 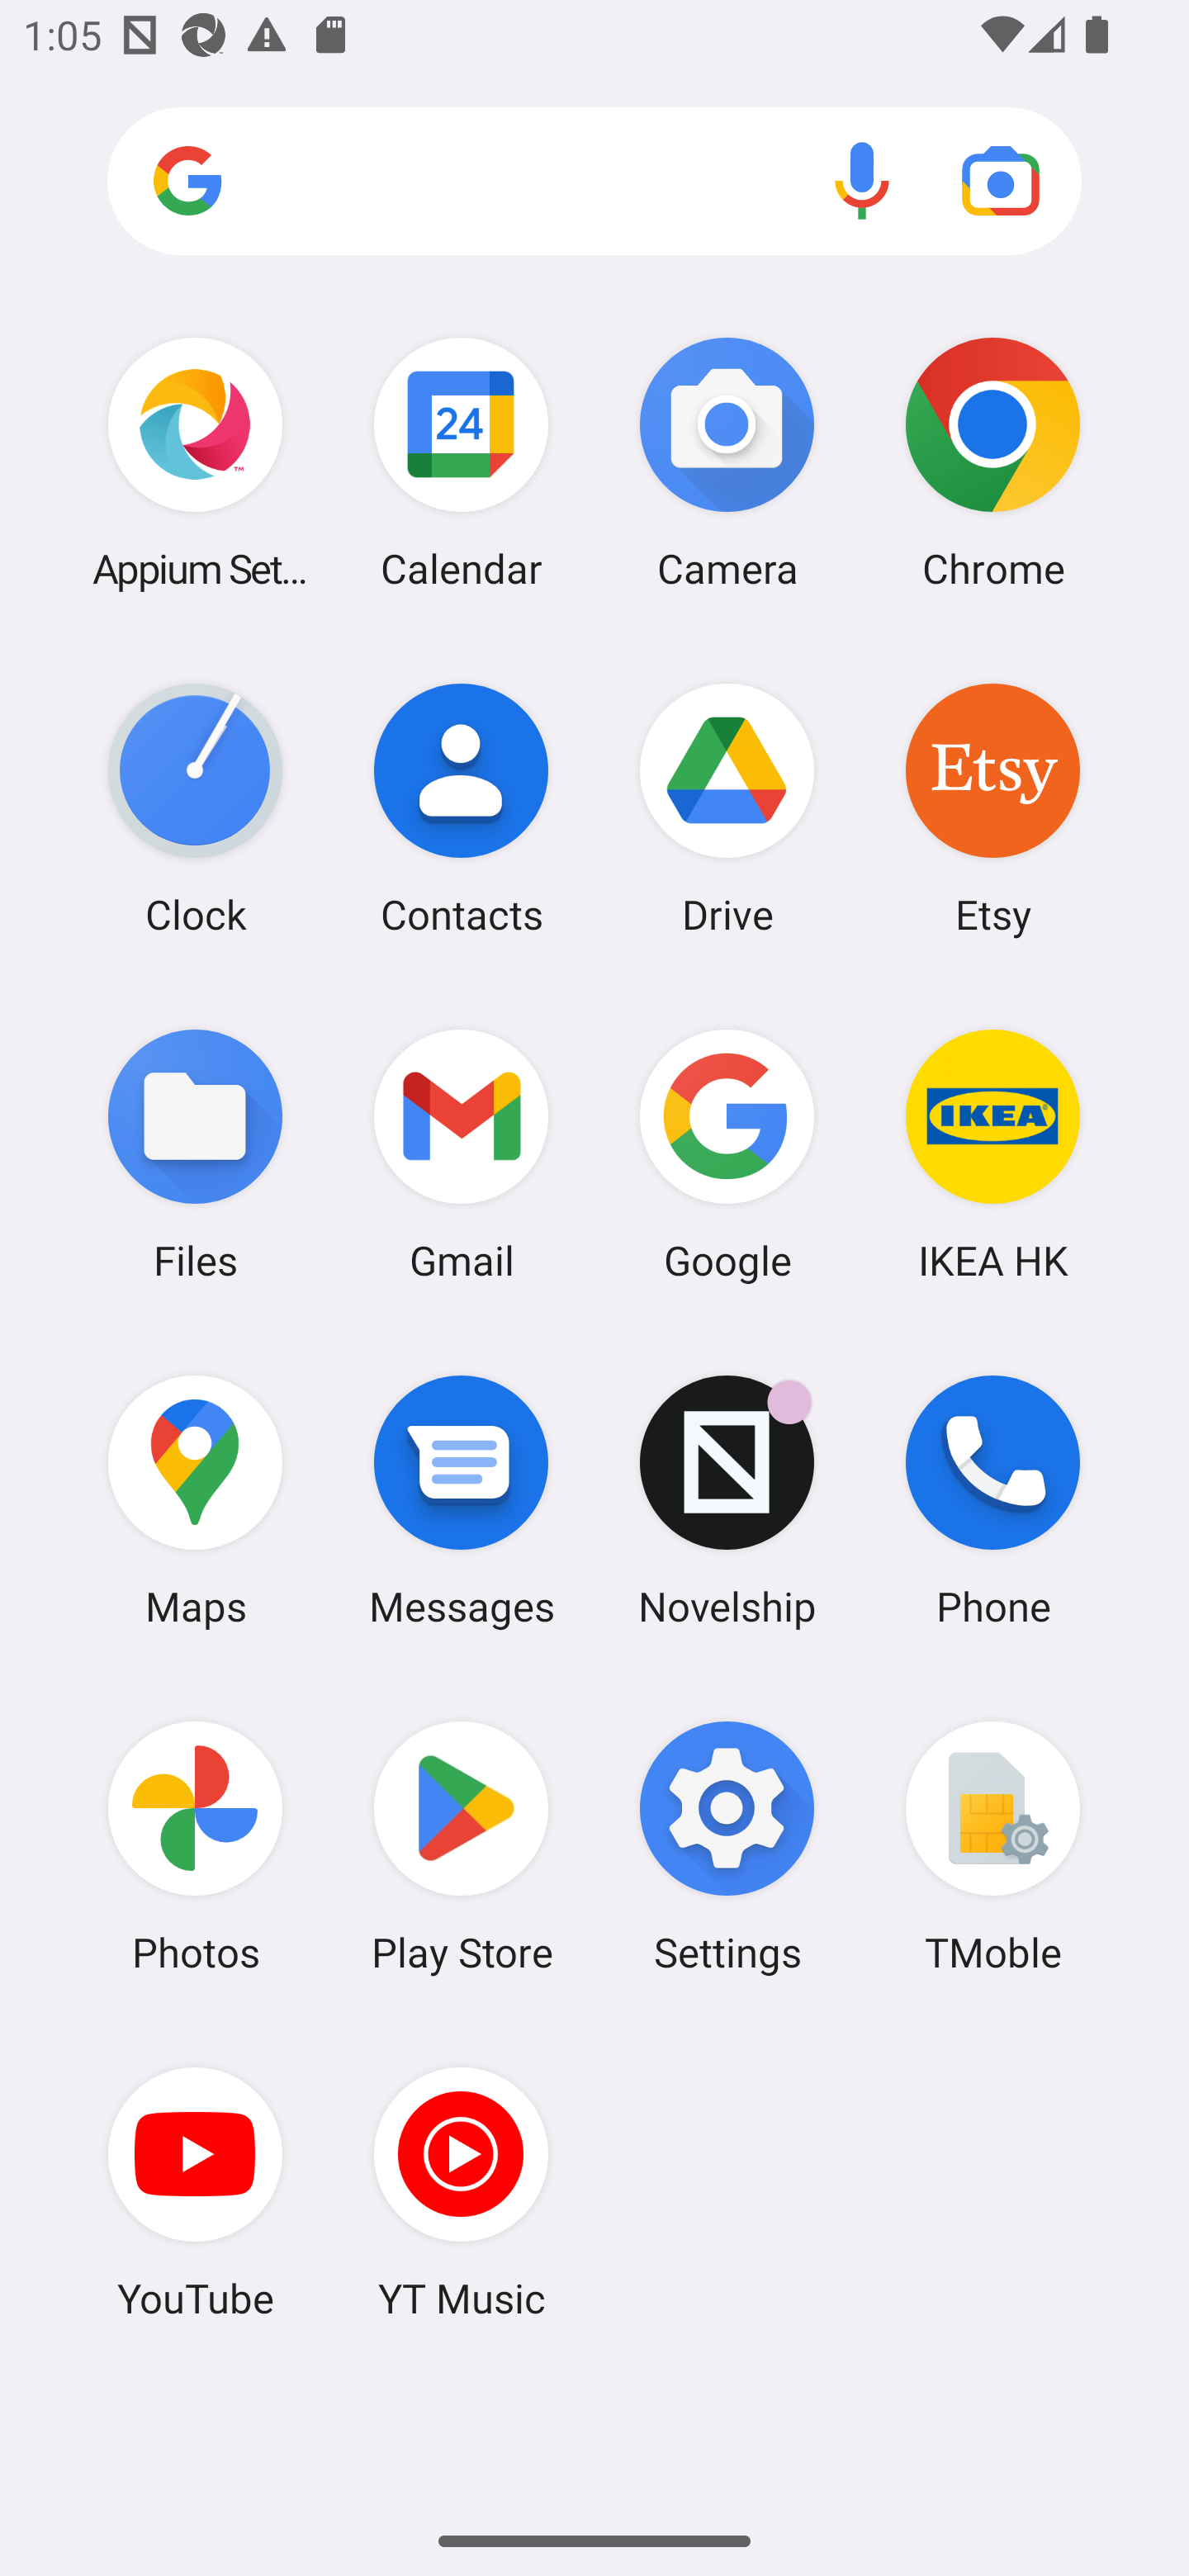 I want to click on Phone, so click(x=992, y=1500).